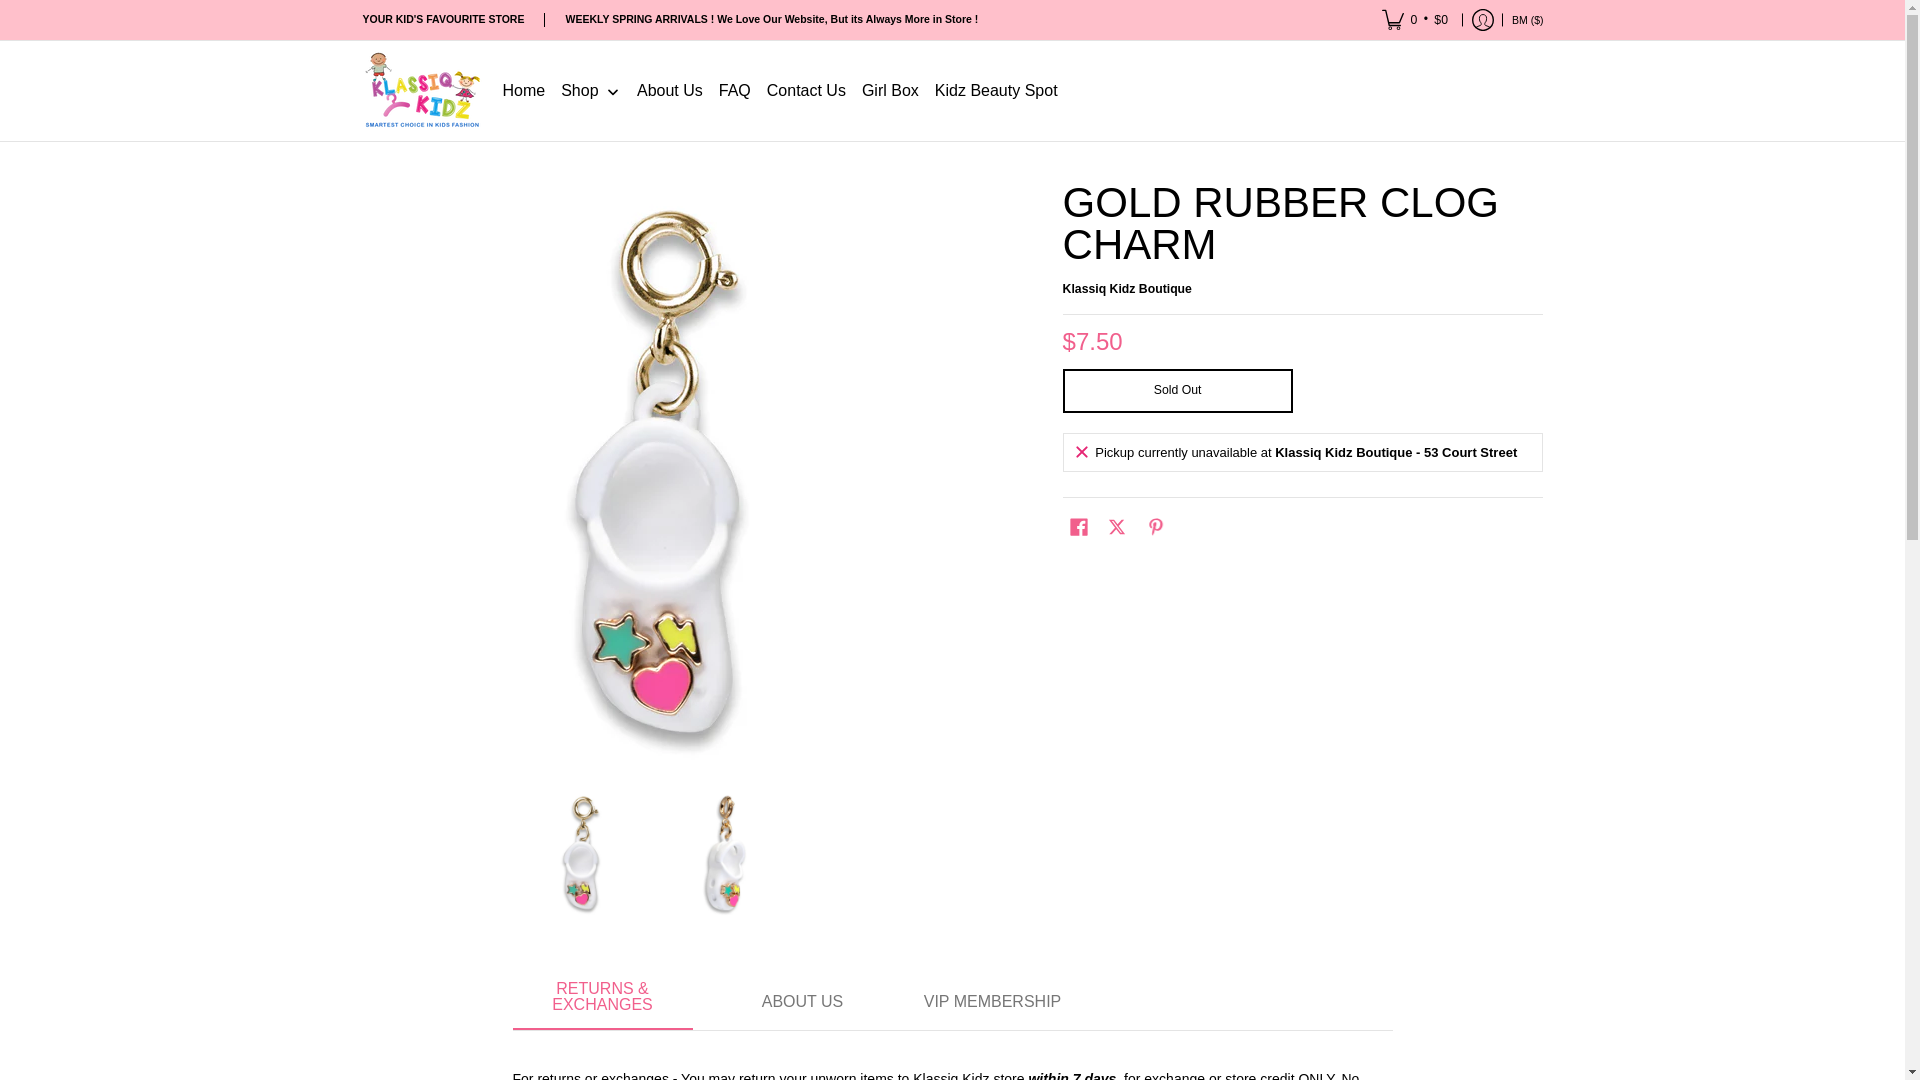 The width and height of the screenshot is (1920, 1080). What do you see at coordinates (1483, 20) in the screenshot?
I see `Log in` at bounding box center [1483, 20].